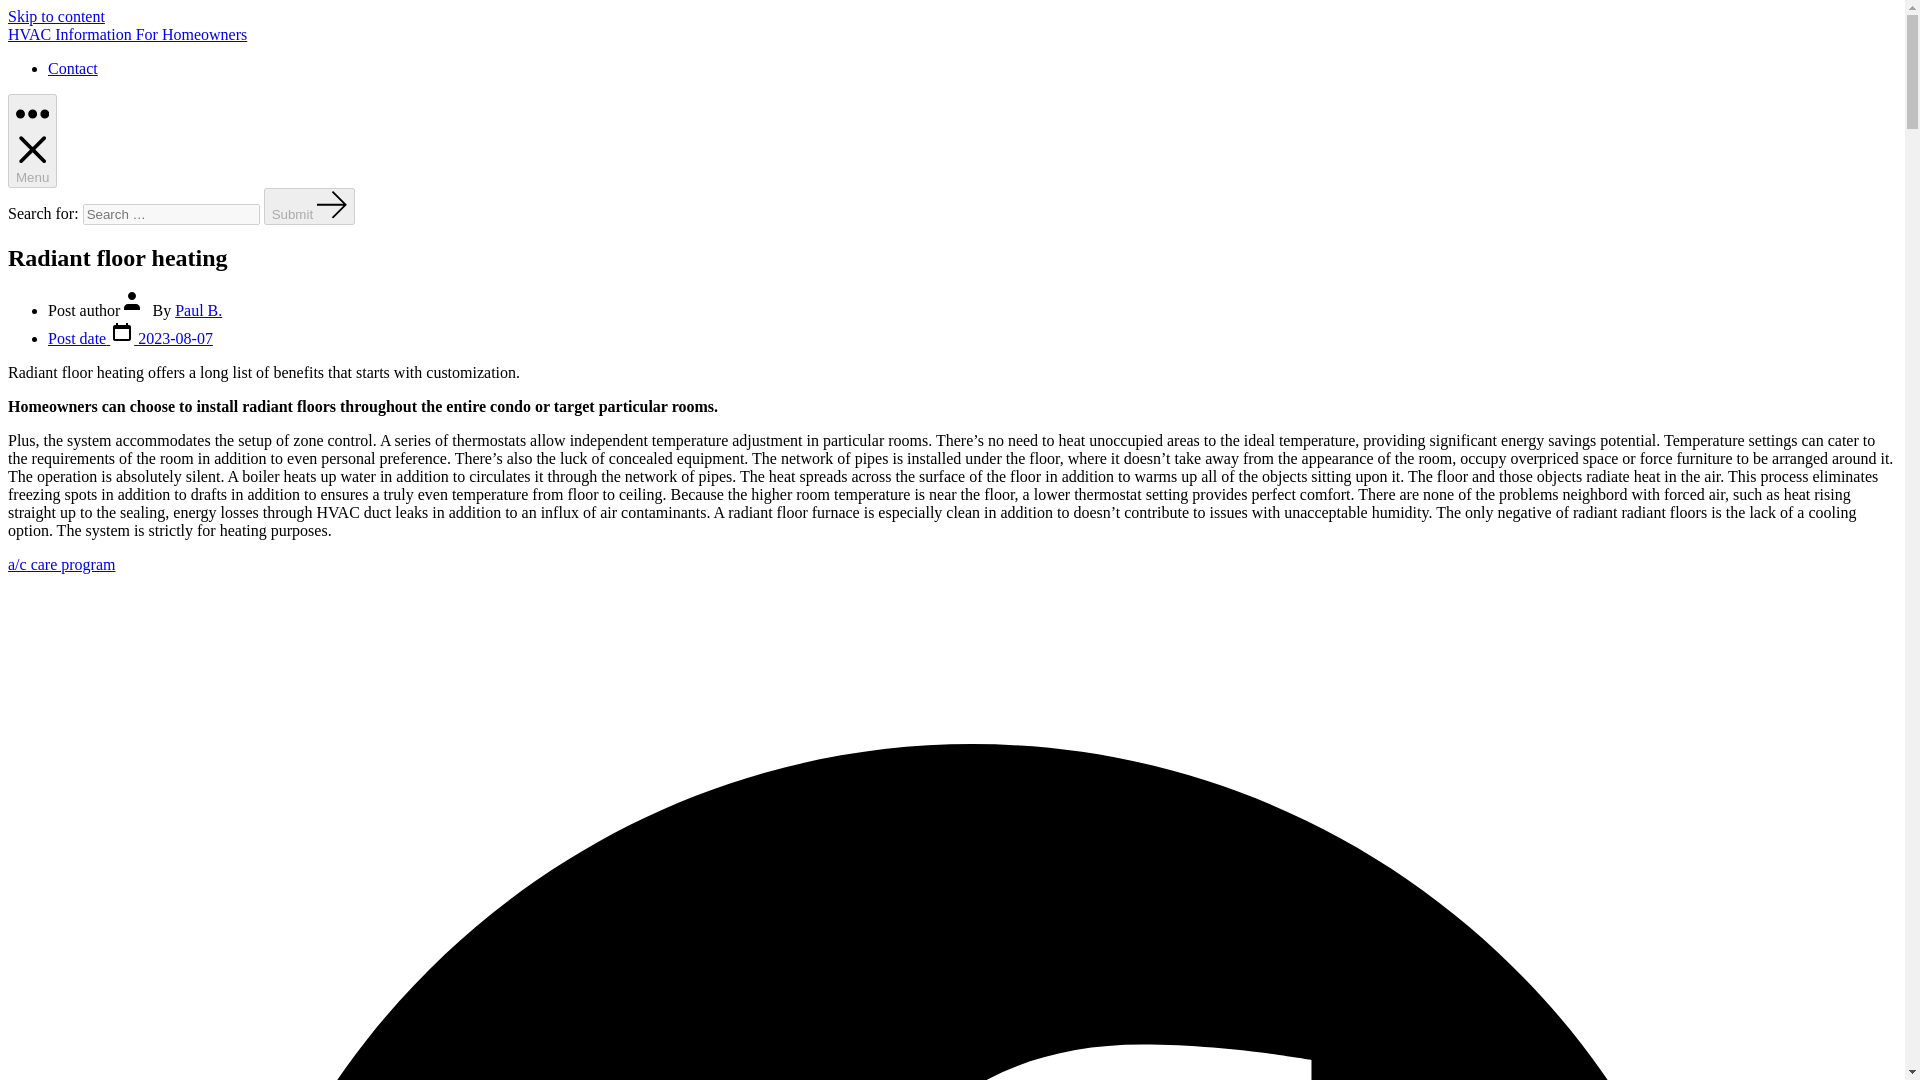 The height and width of the screenshot is (1080, 1920). What do you see at coordinates (310, 206) in the screenshot?
I see `Submit` at bounding box center [310, 206].